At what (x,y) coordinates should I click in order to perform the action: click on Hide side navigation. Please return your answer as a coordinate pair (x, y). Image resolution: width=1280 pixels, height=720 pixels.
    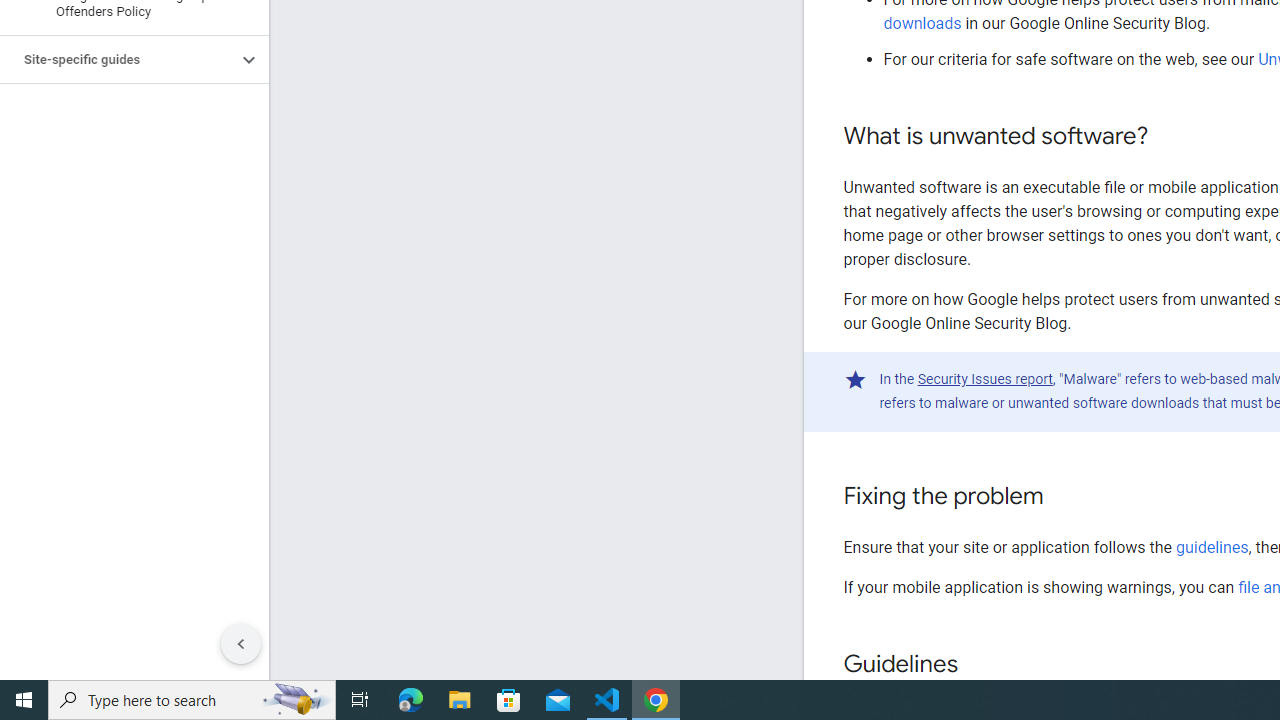
    Looking at the image, I should click on (241, 644).